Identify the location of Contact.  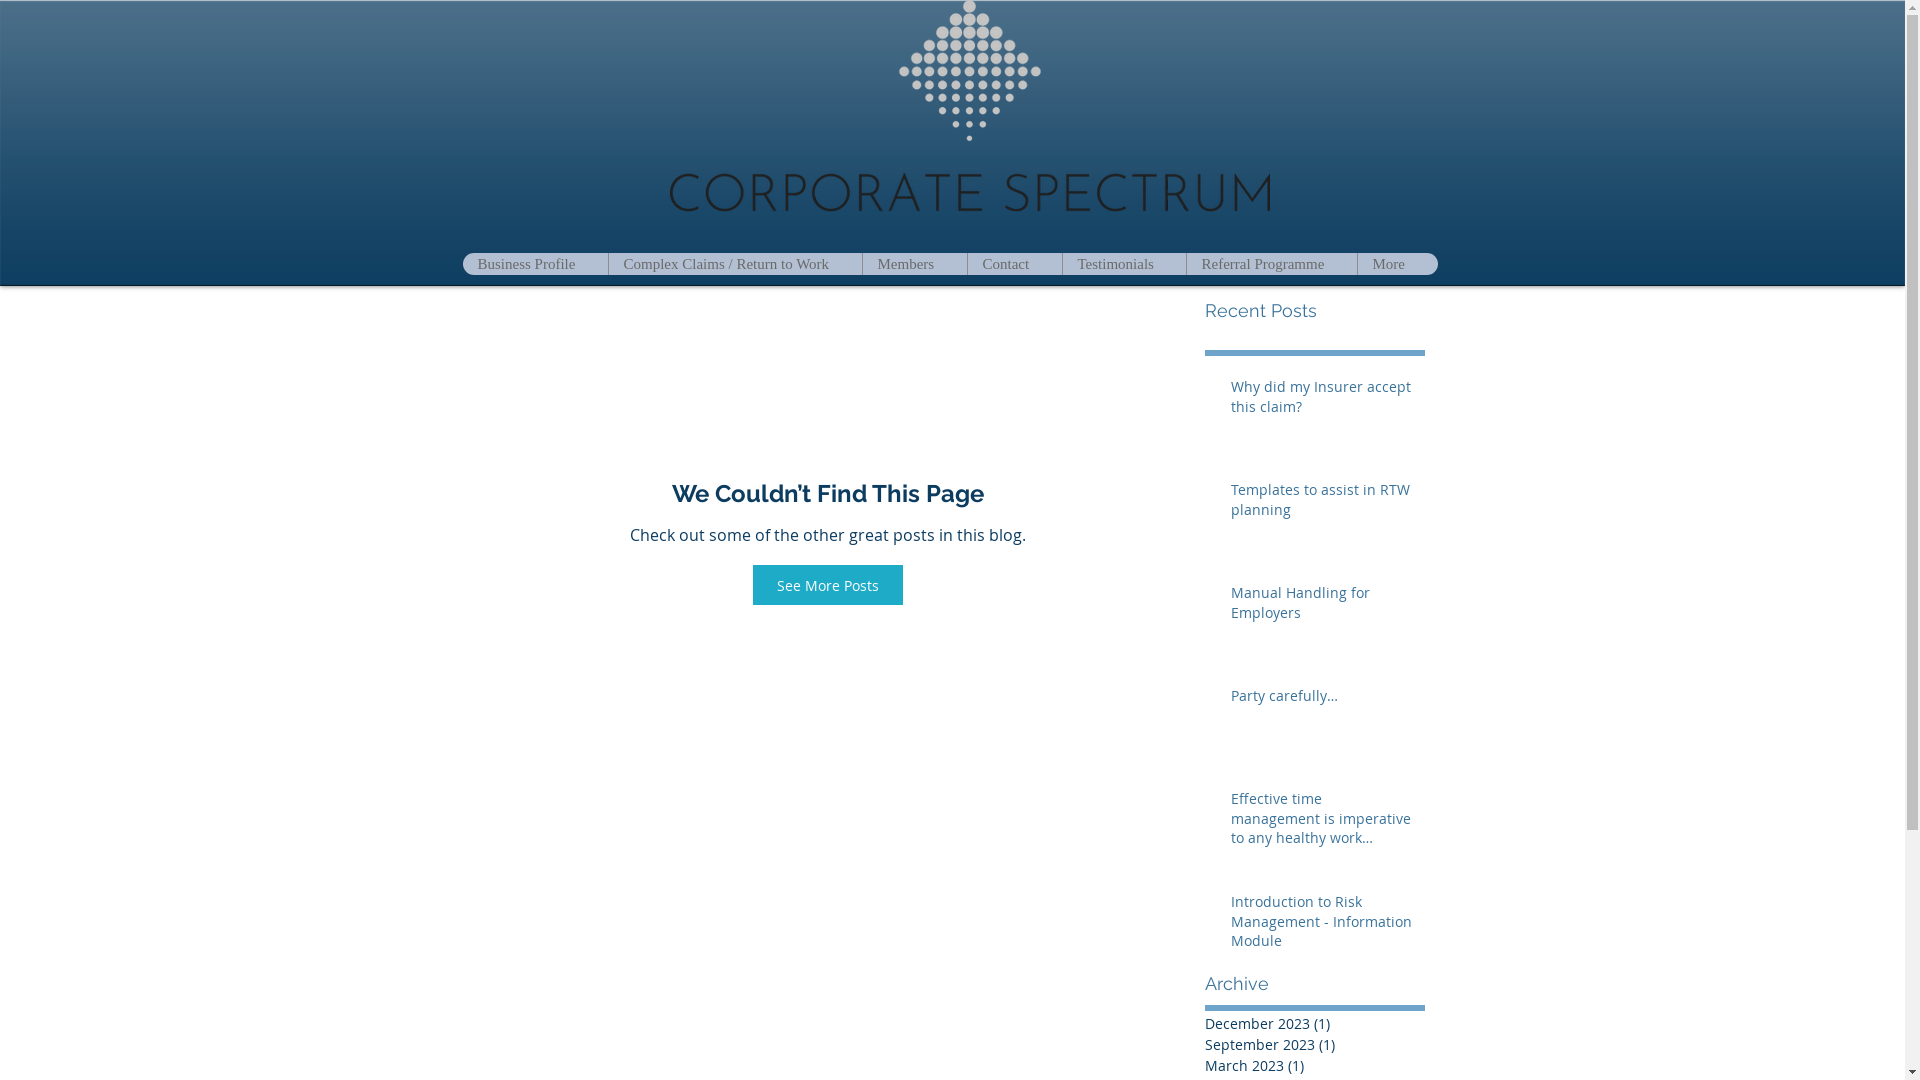
(1014, 264).